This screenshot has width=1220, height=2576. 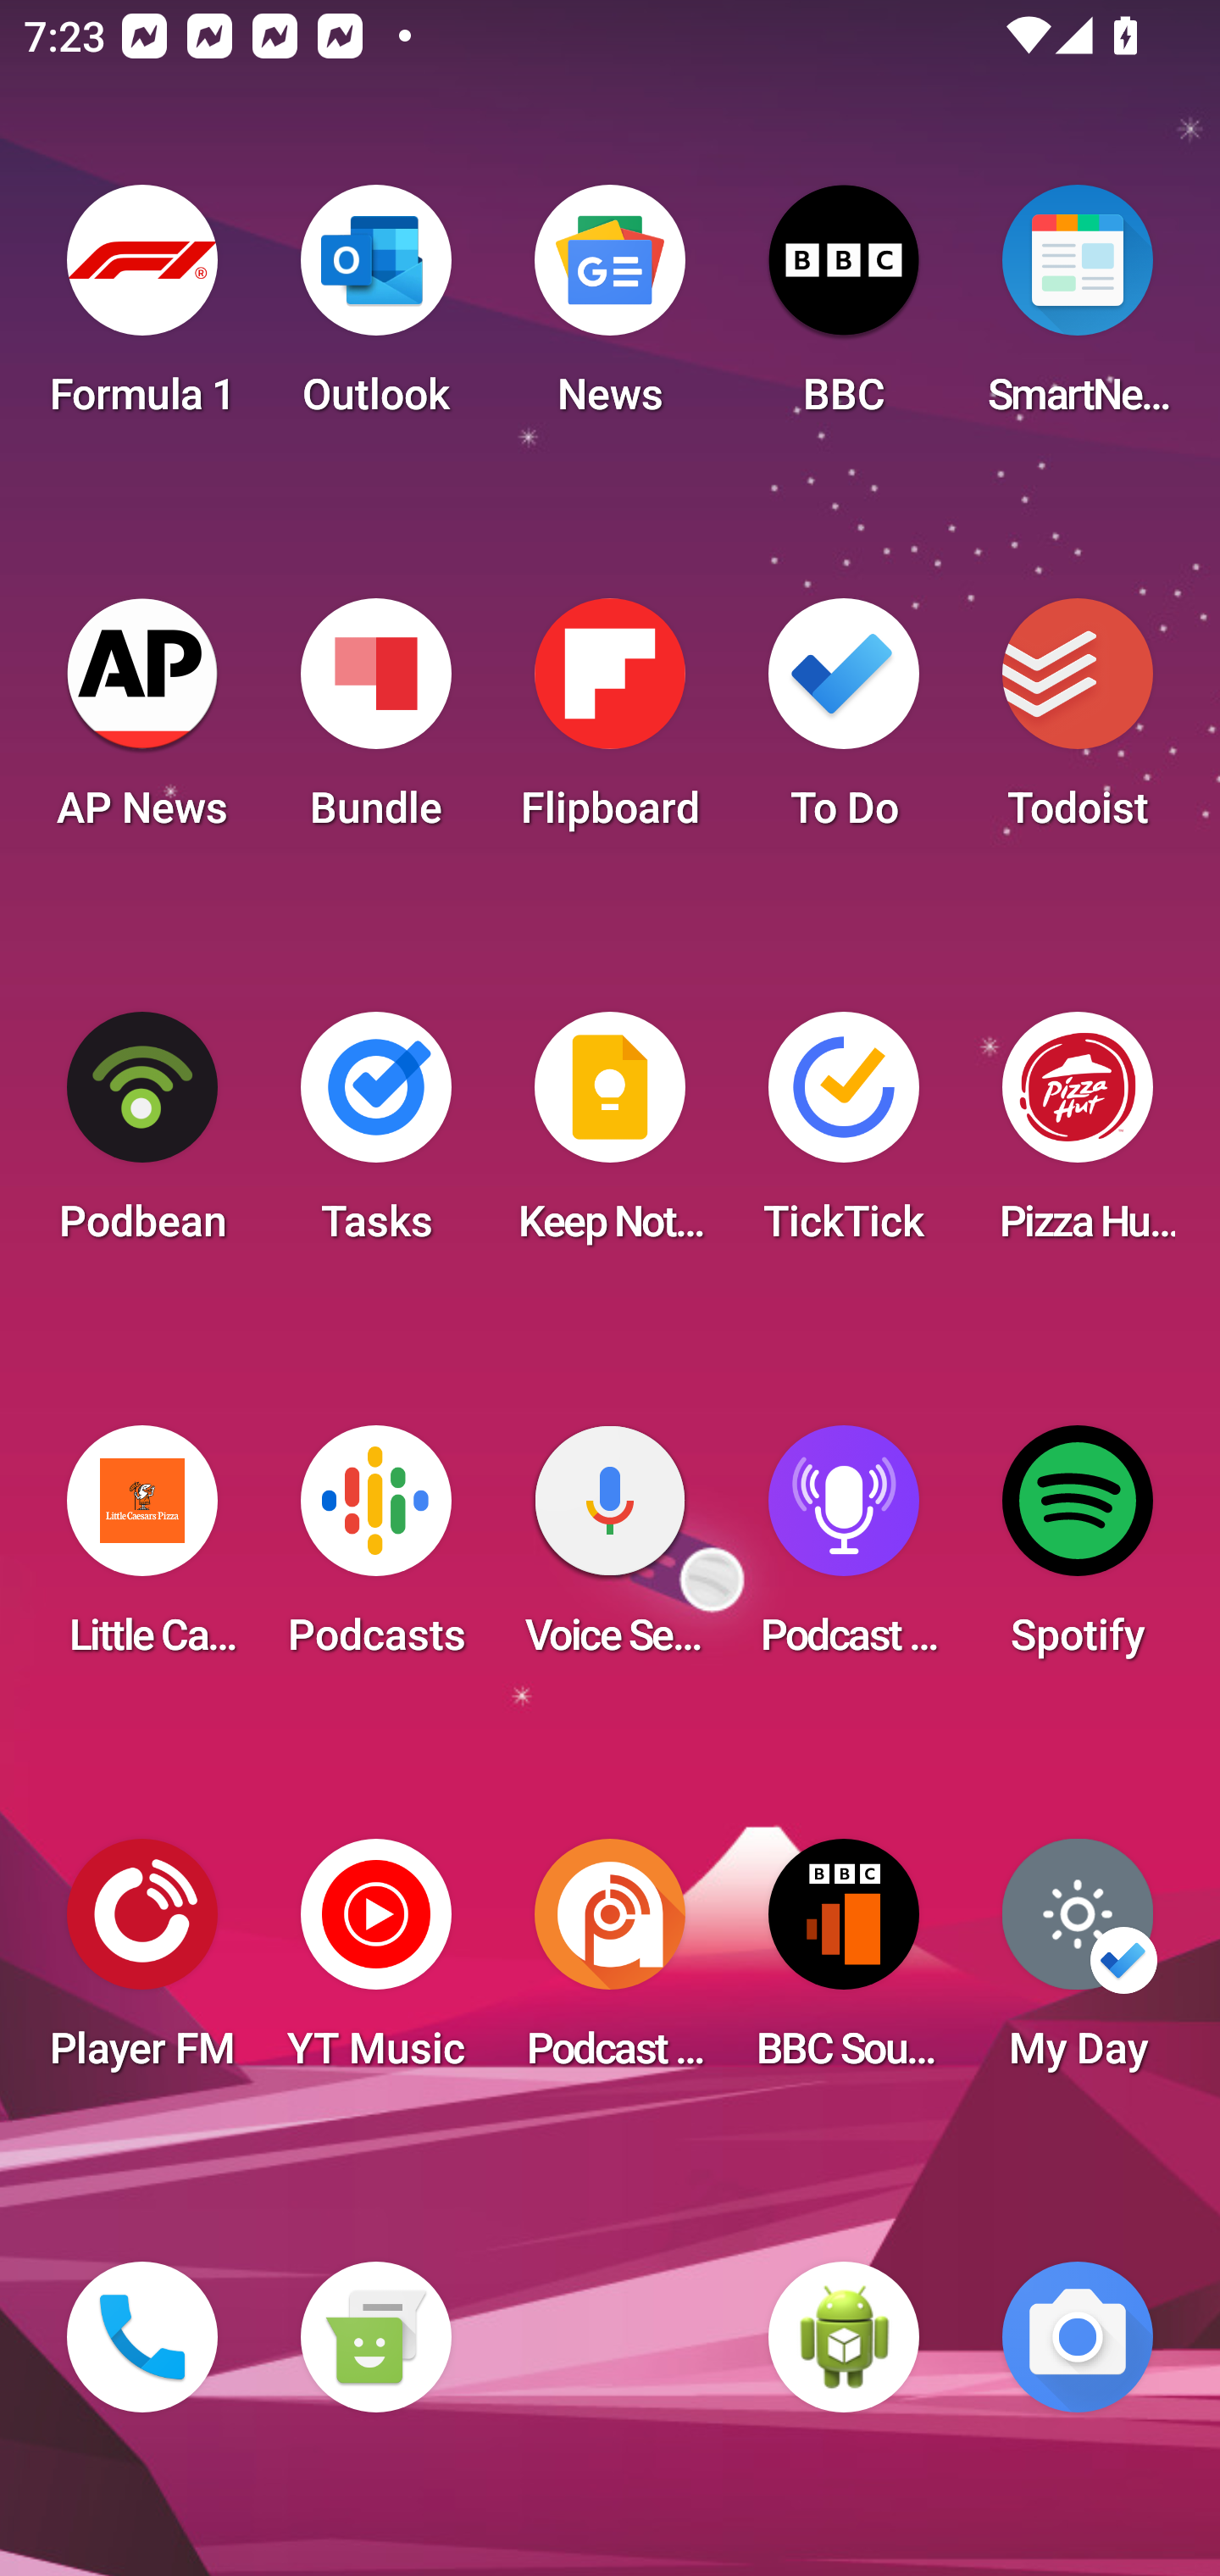 I want to click on To Do, so click(x=844, y=724).